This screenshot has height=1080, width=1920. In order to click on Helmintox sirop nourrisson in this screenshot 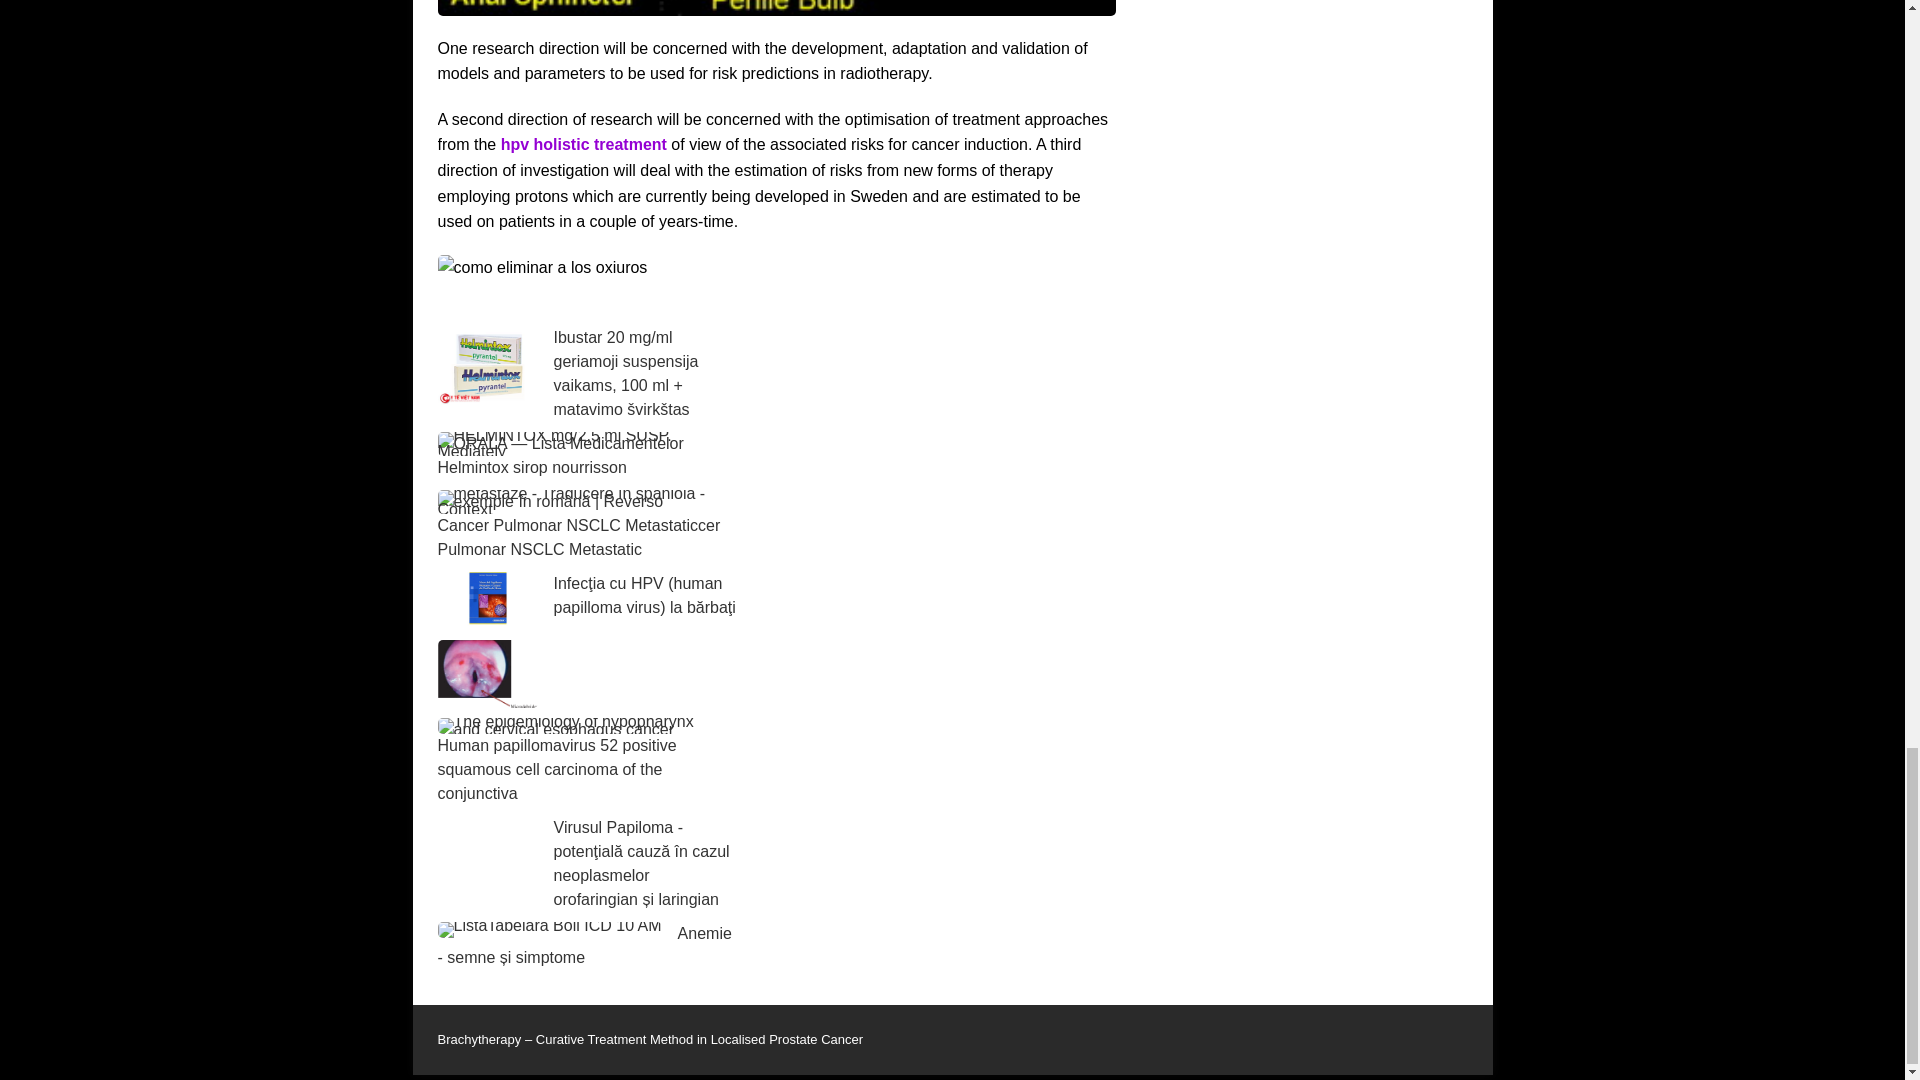, I will do `click(532, 468)`.